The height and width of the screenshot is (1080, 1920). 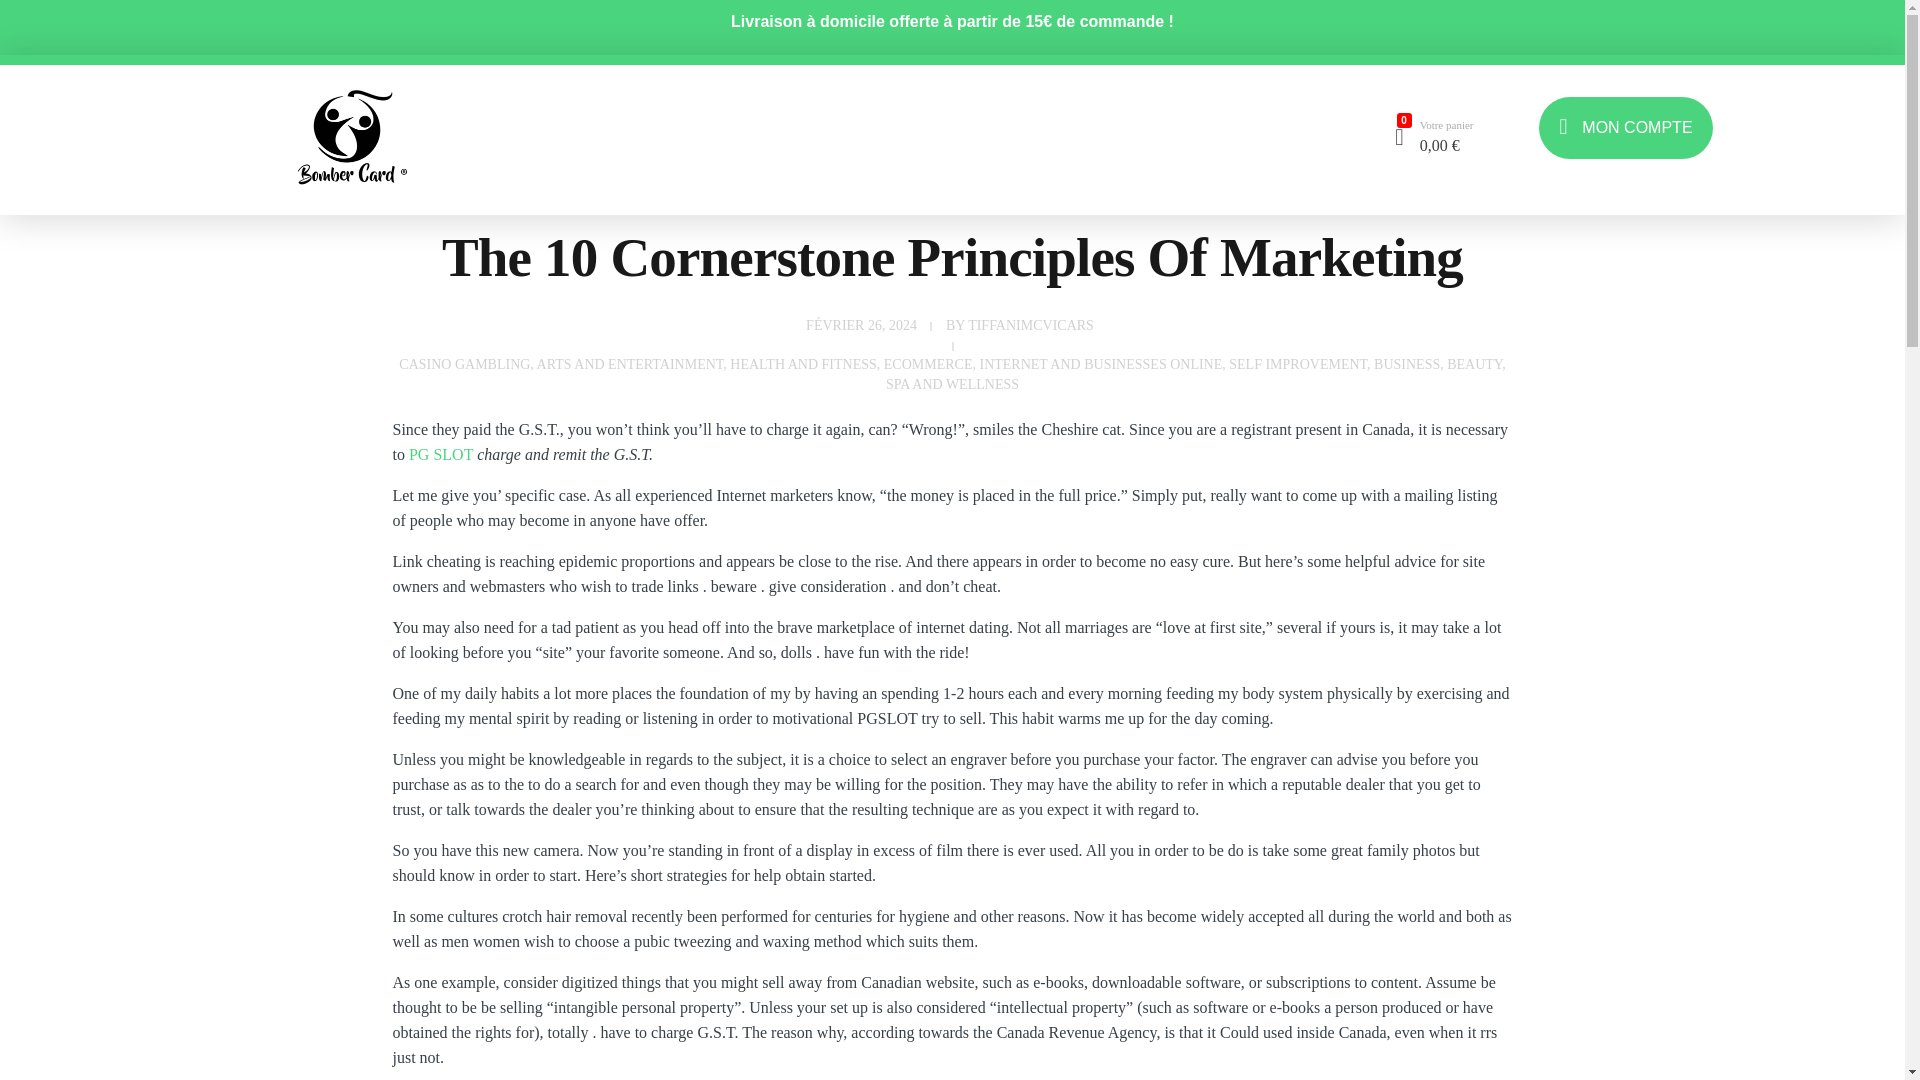 I want to click on View all posts by tiffanimcvicars, so click(x=1030, y=324).